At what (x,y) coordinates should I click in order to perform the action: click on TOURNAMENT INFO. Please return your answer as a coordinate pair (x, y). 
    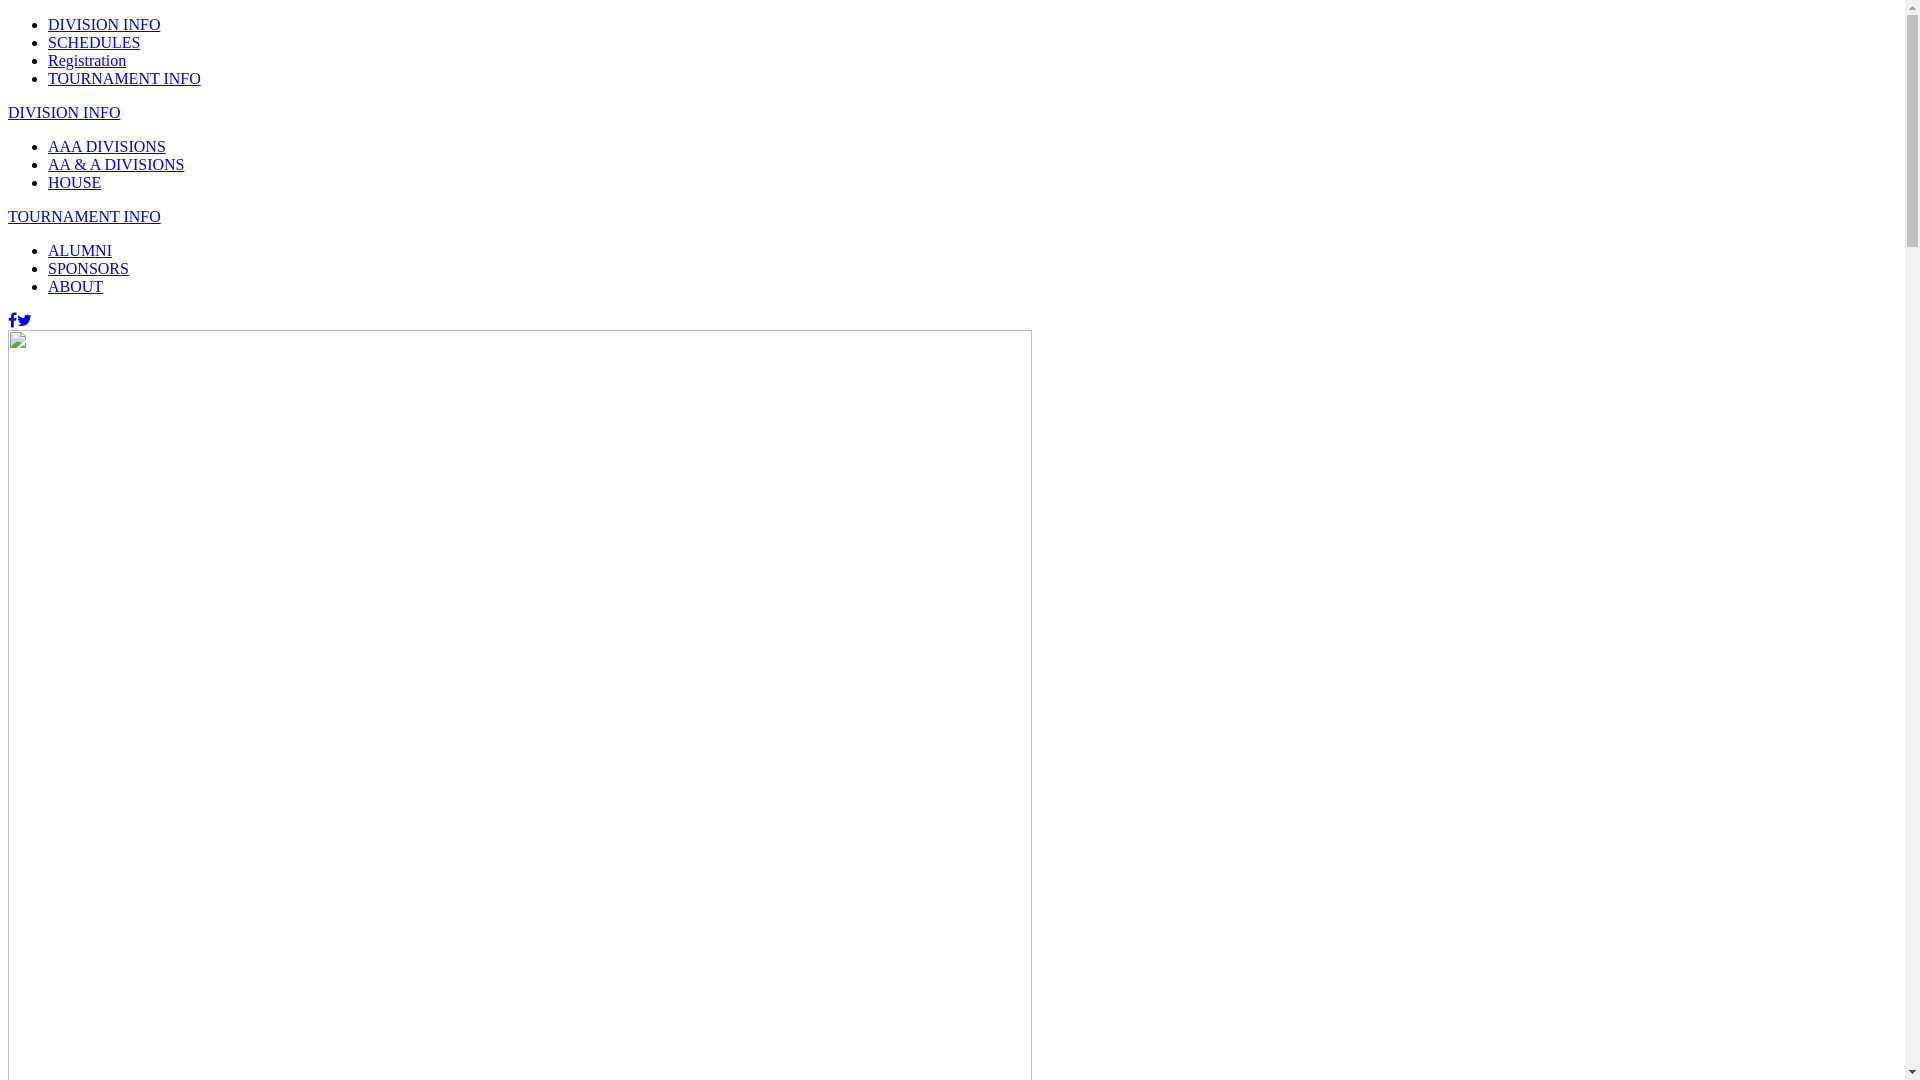
    Looking at the image, I should click on (84, 216).